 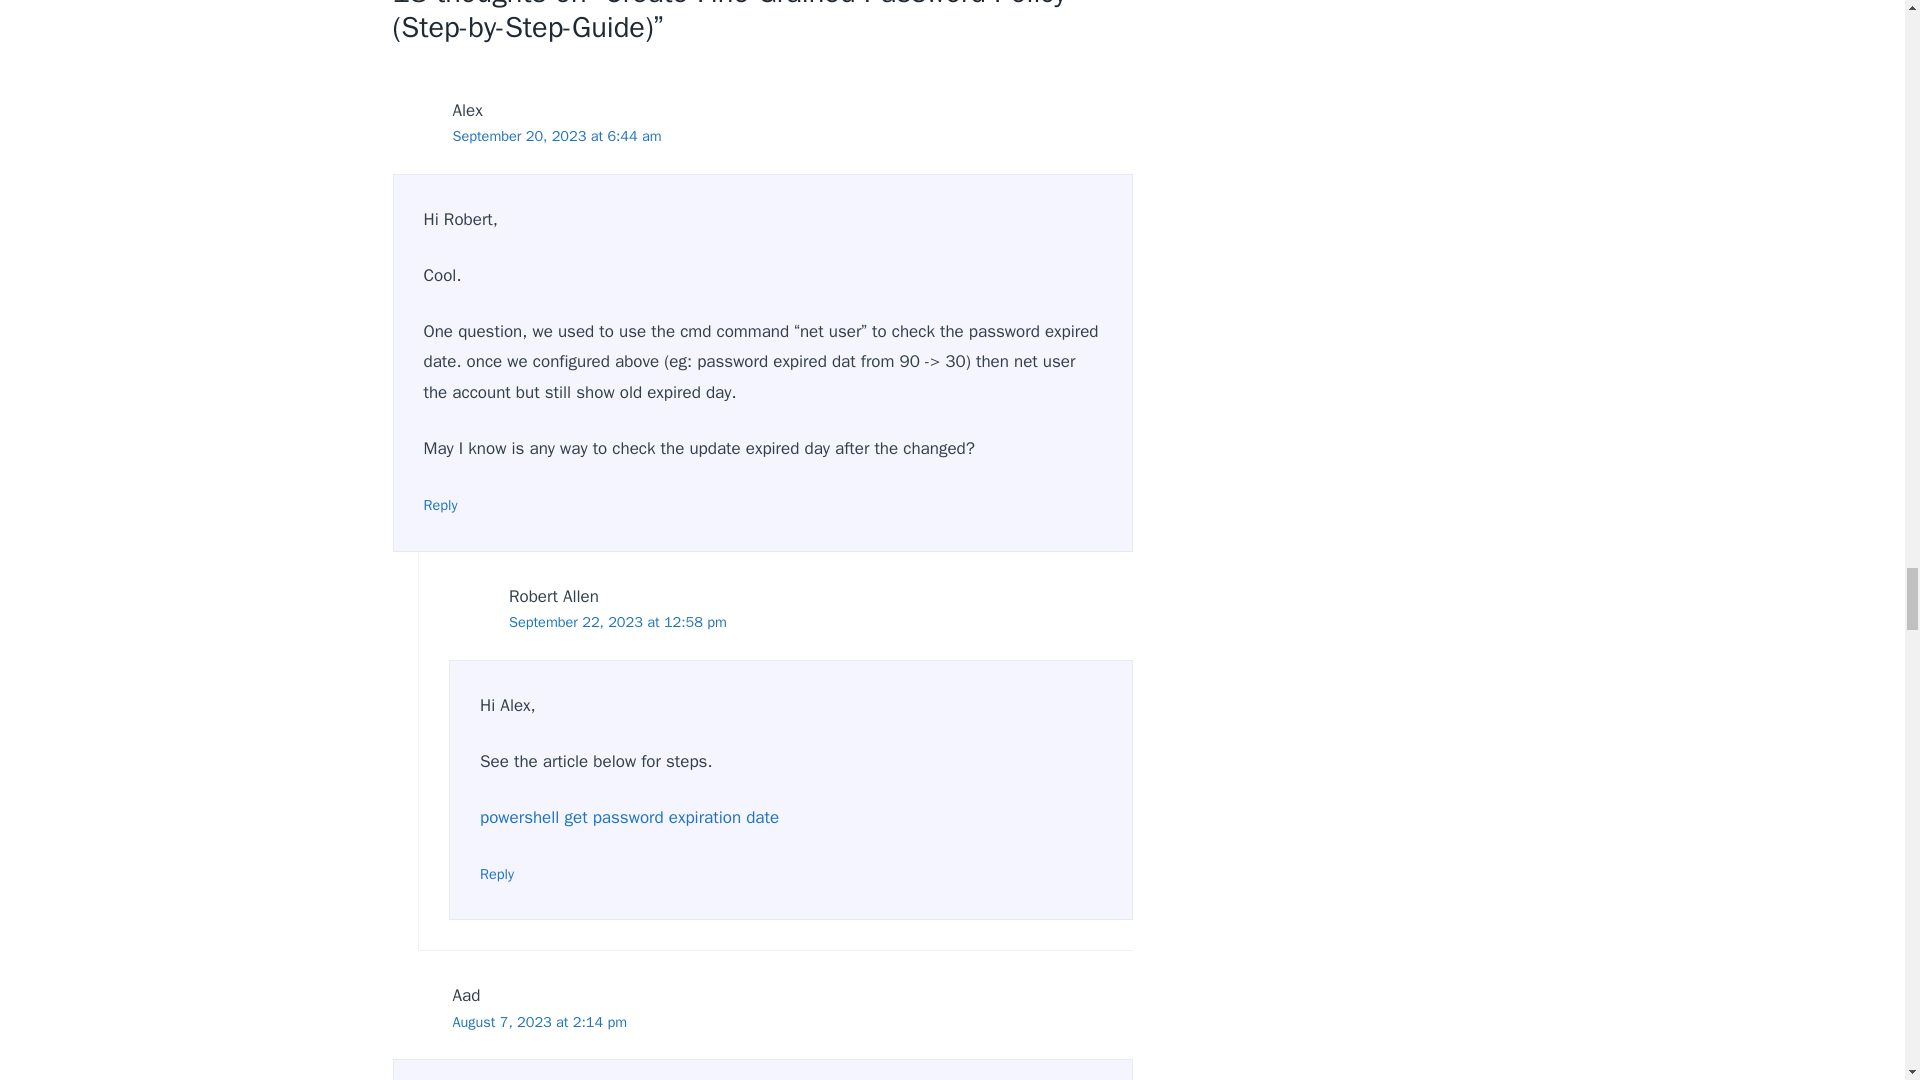 I want to click on Reply, so click(x=441, y=504).